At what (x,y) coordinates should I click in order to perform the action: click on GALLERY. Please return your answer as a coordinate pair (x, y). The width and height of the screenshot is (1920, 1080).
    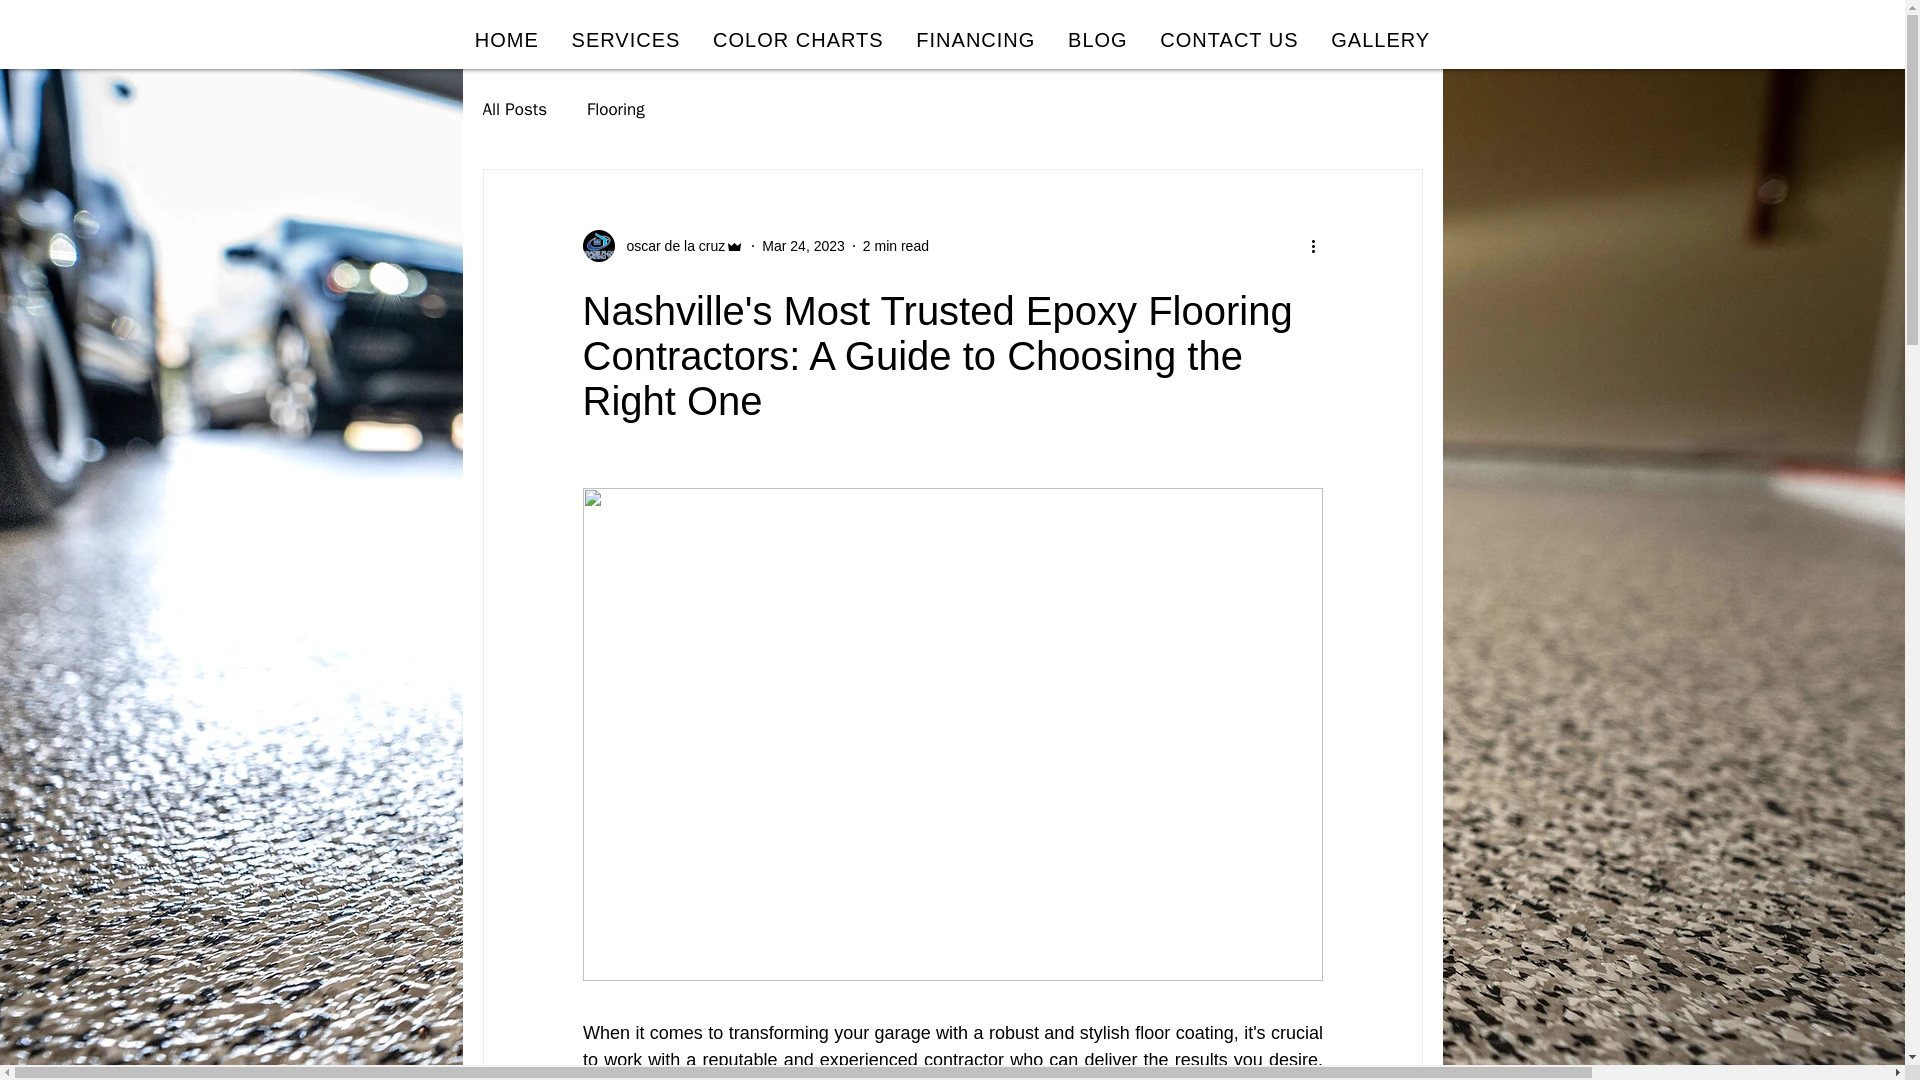
    Looking at the image, I should click on (1381, 40).